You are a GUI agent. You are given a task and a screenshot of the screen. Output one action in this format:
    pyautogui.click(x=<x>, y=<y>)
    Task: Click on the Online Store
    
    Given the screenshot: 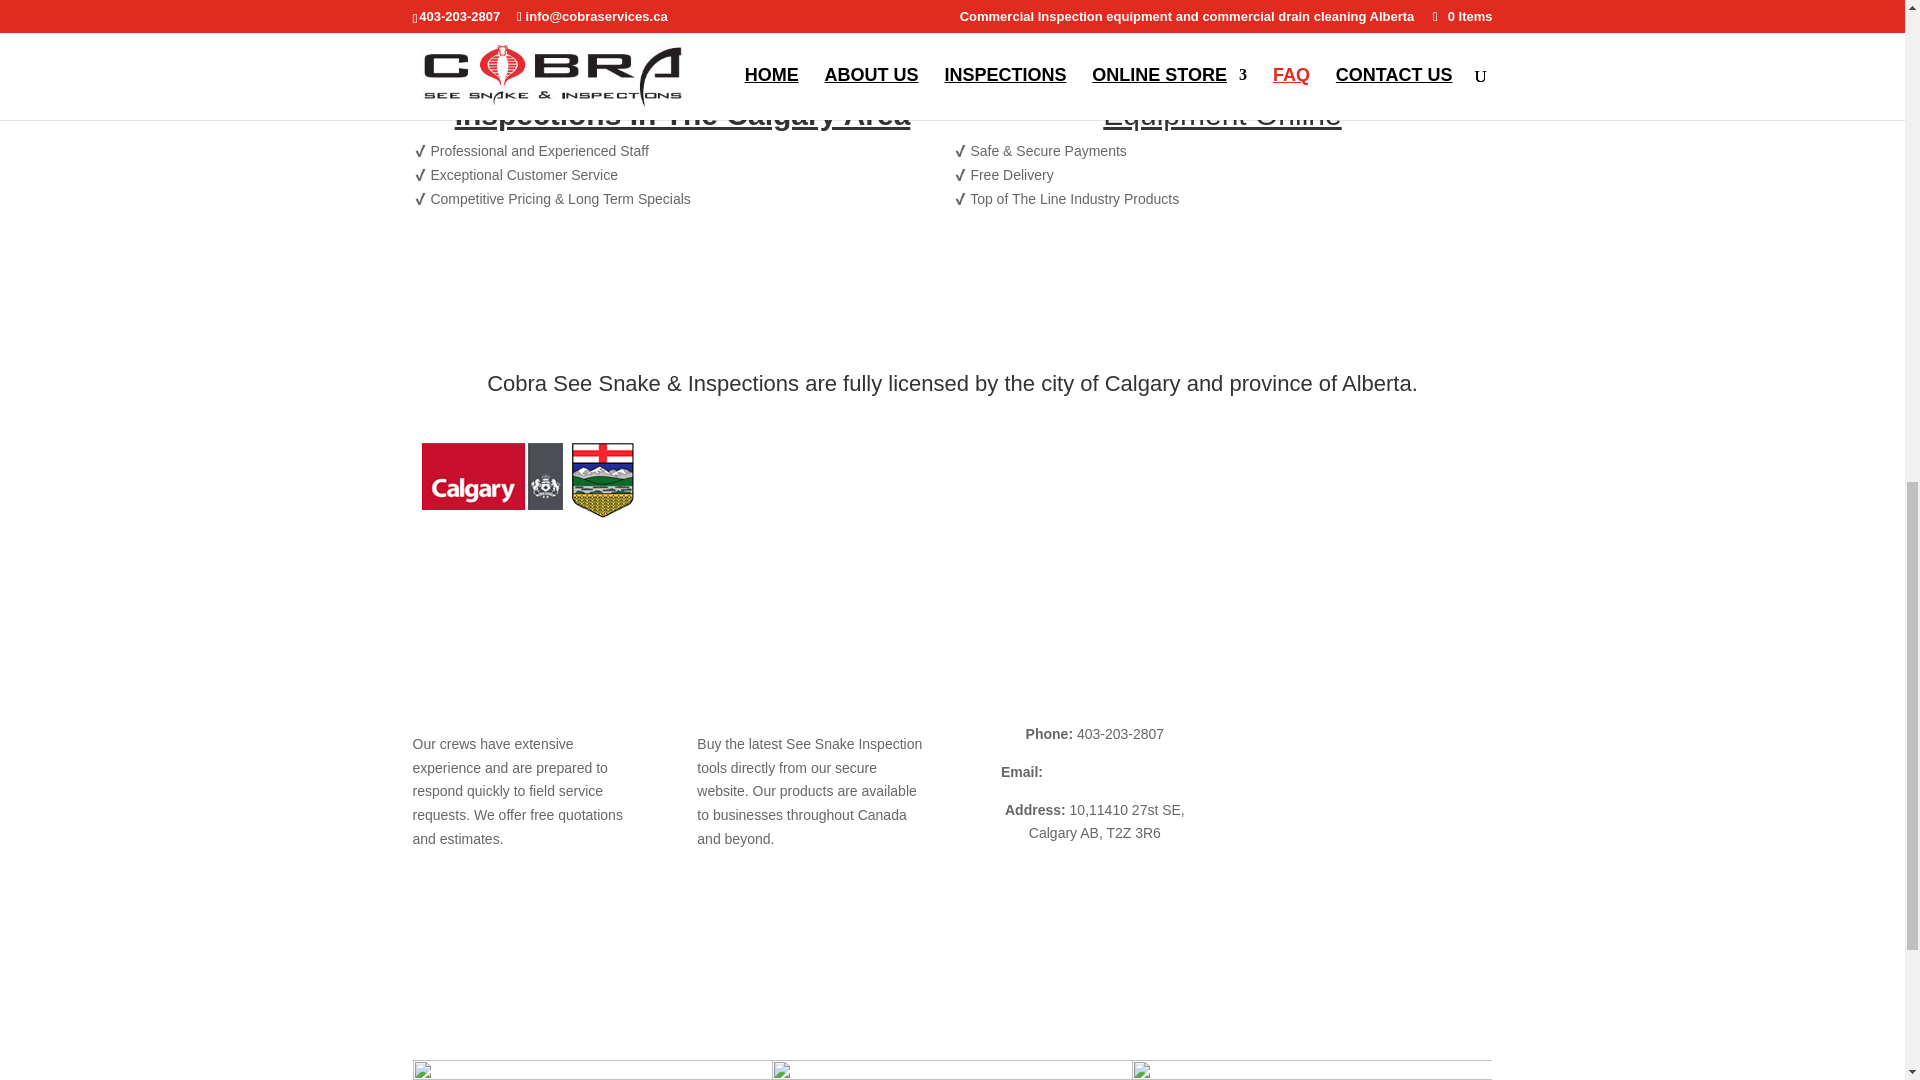 What is the action you would take?
    pyautogui.click(x=1312, y=1070)
    